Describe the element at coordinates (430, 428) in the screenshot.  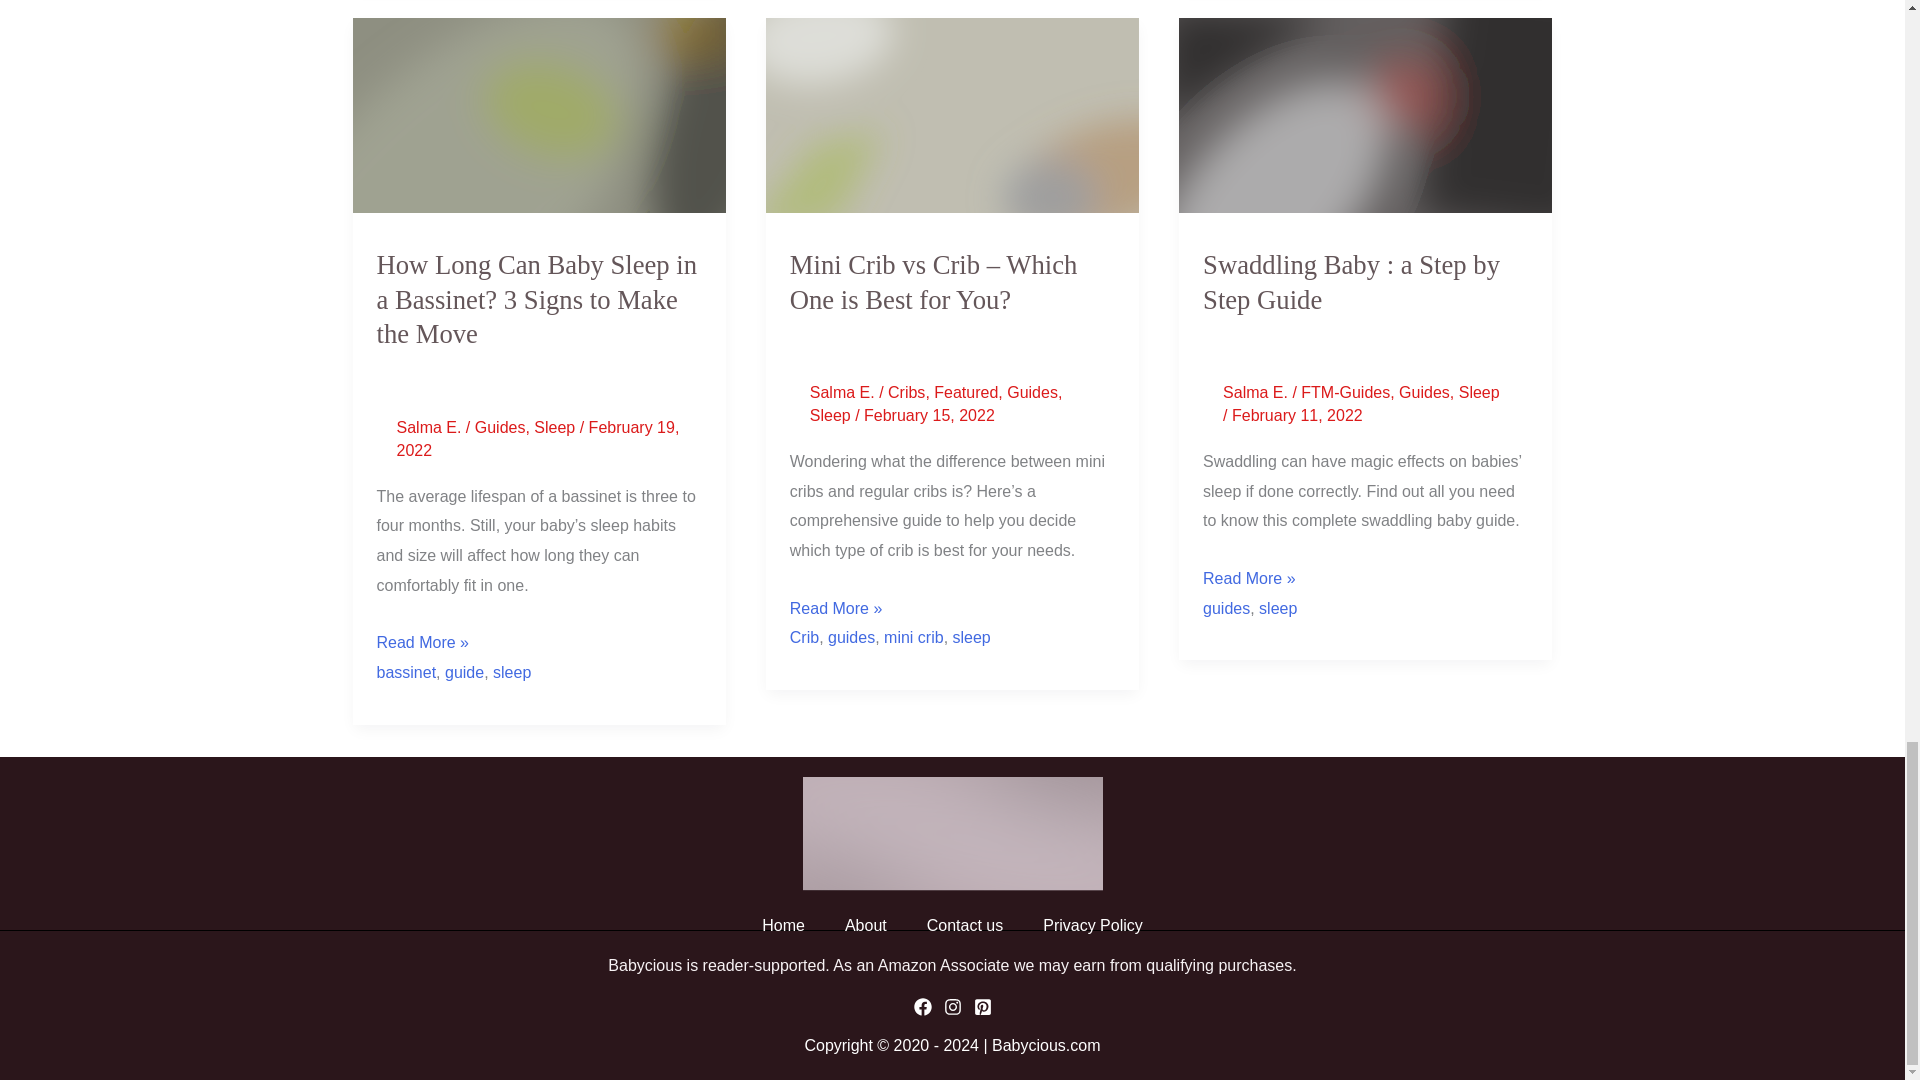
I see `View all posts by Salma E.` at that location.